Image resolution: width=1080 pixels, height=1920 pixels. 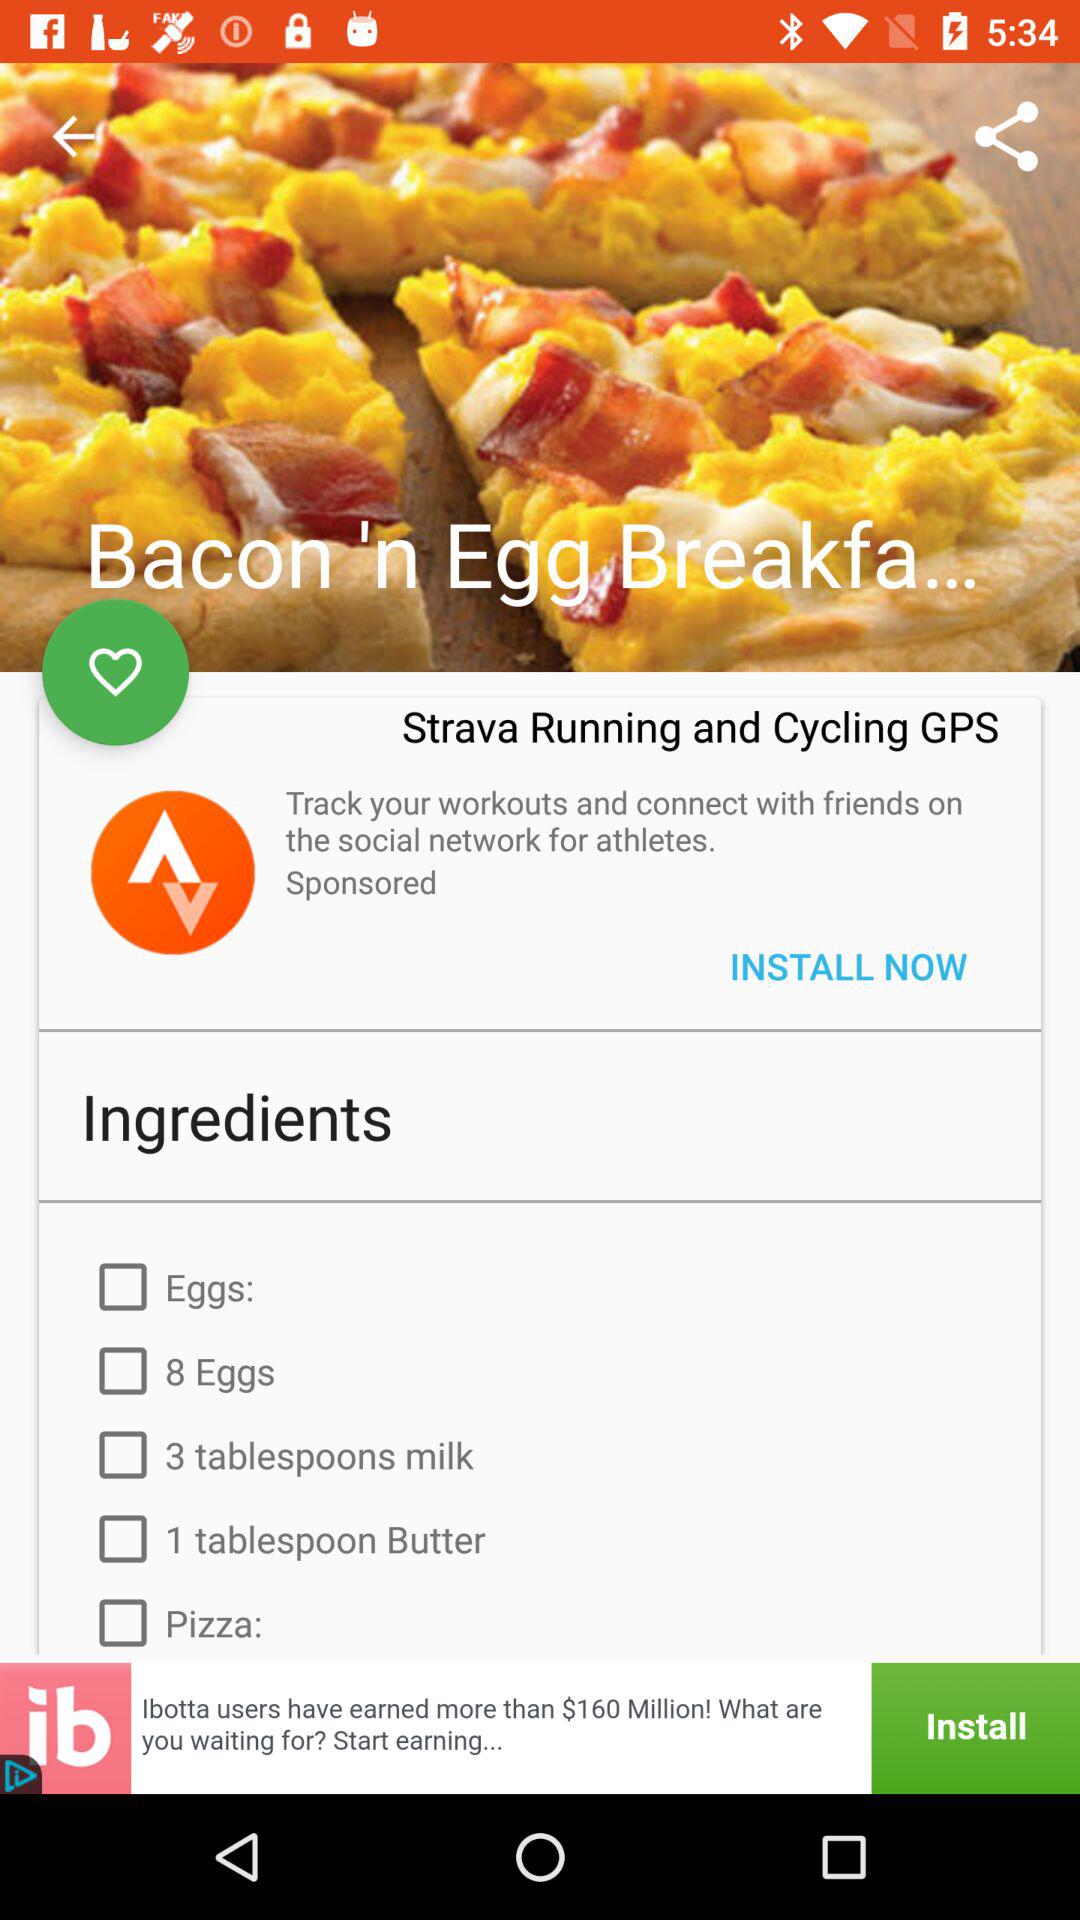 I want to click on scroll until the track your workouts icon, so click(x=632, y=820).